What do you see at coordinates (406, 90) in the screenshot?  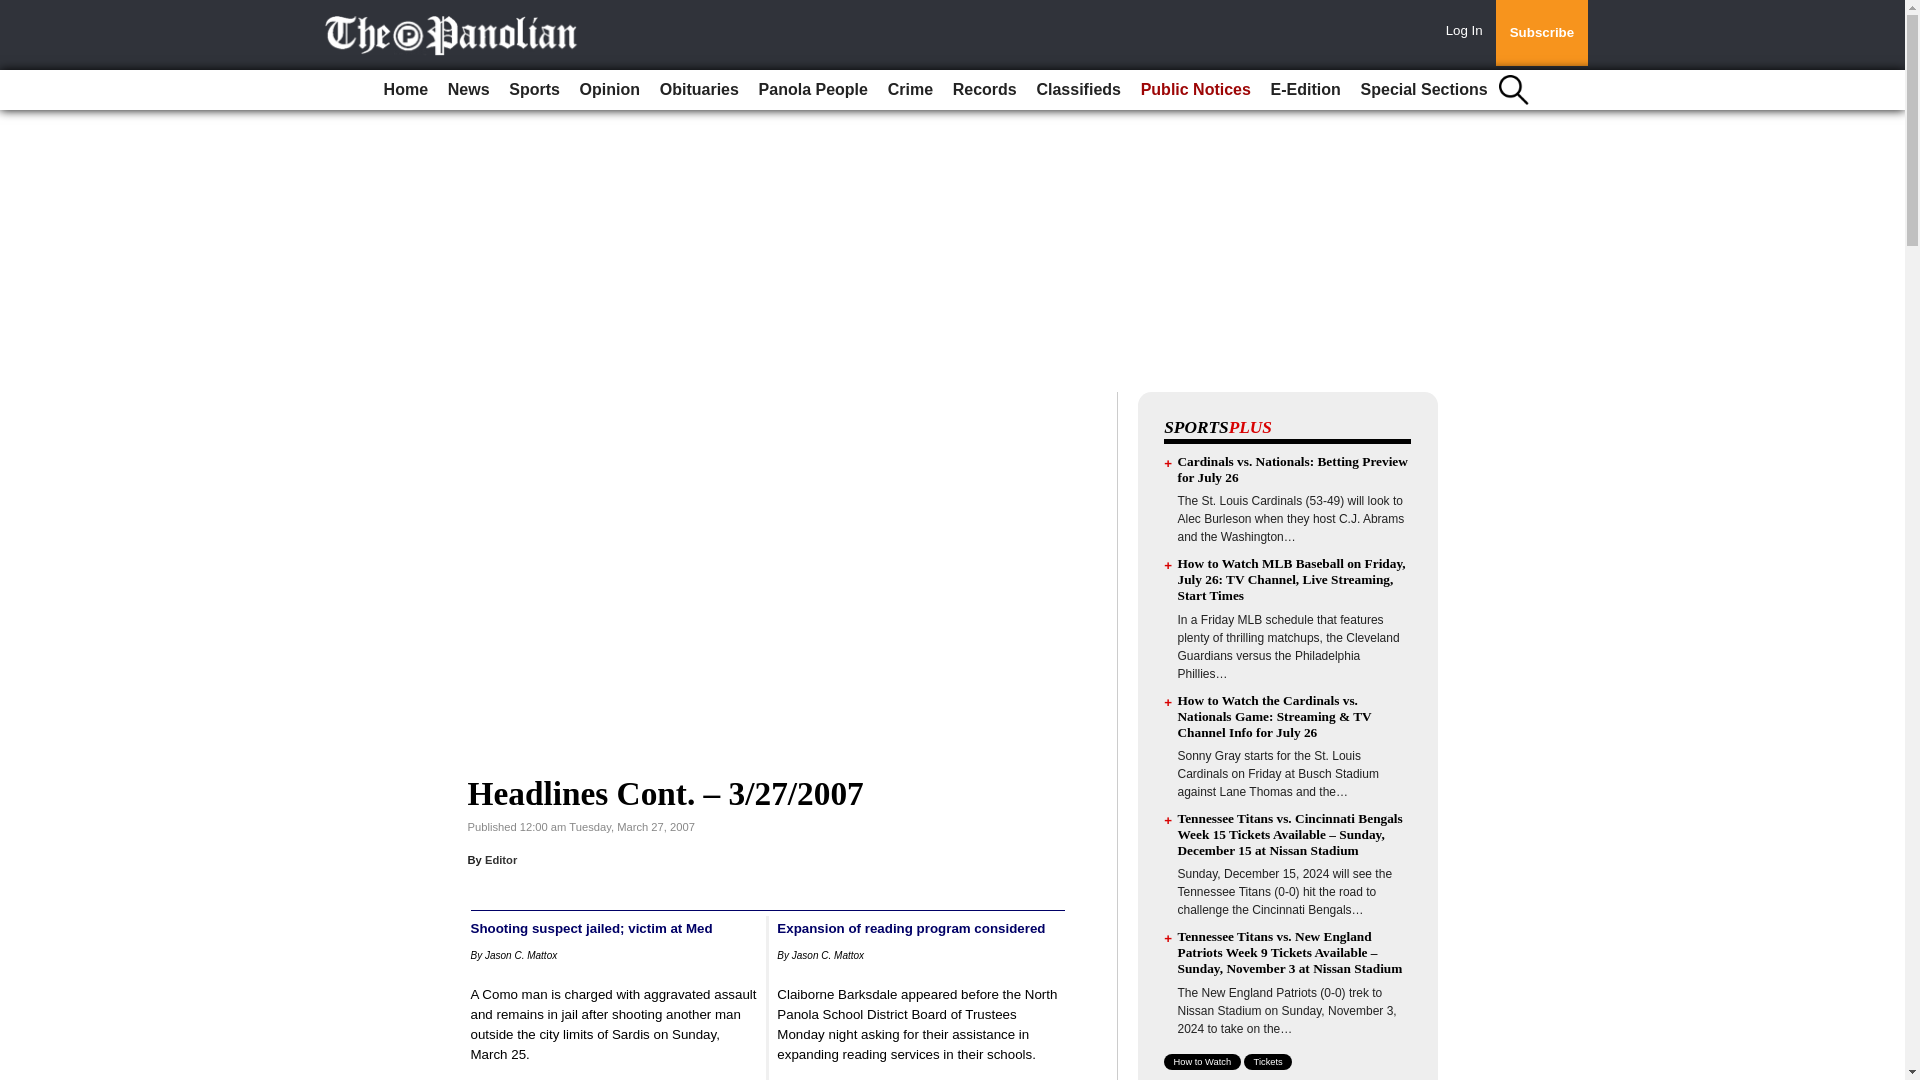 I see `Home` at bounding box center [406, 90].